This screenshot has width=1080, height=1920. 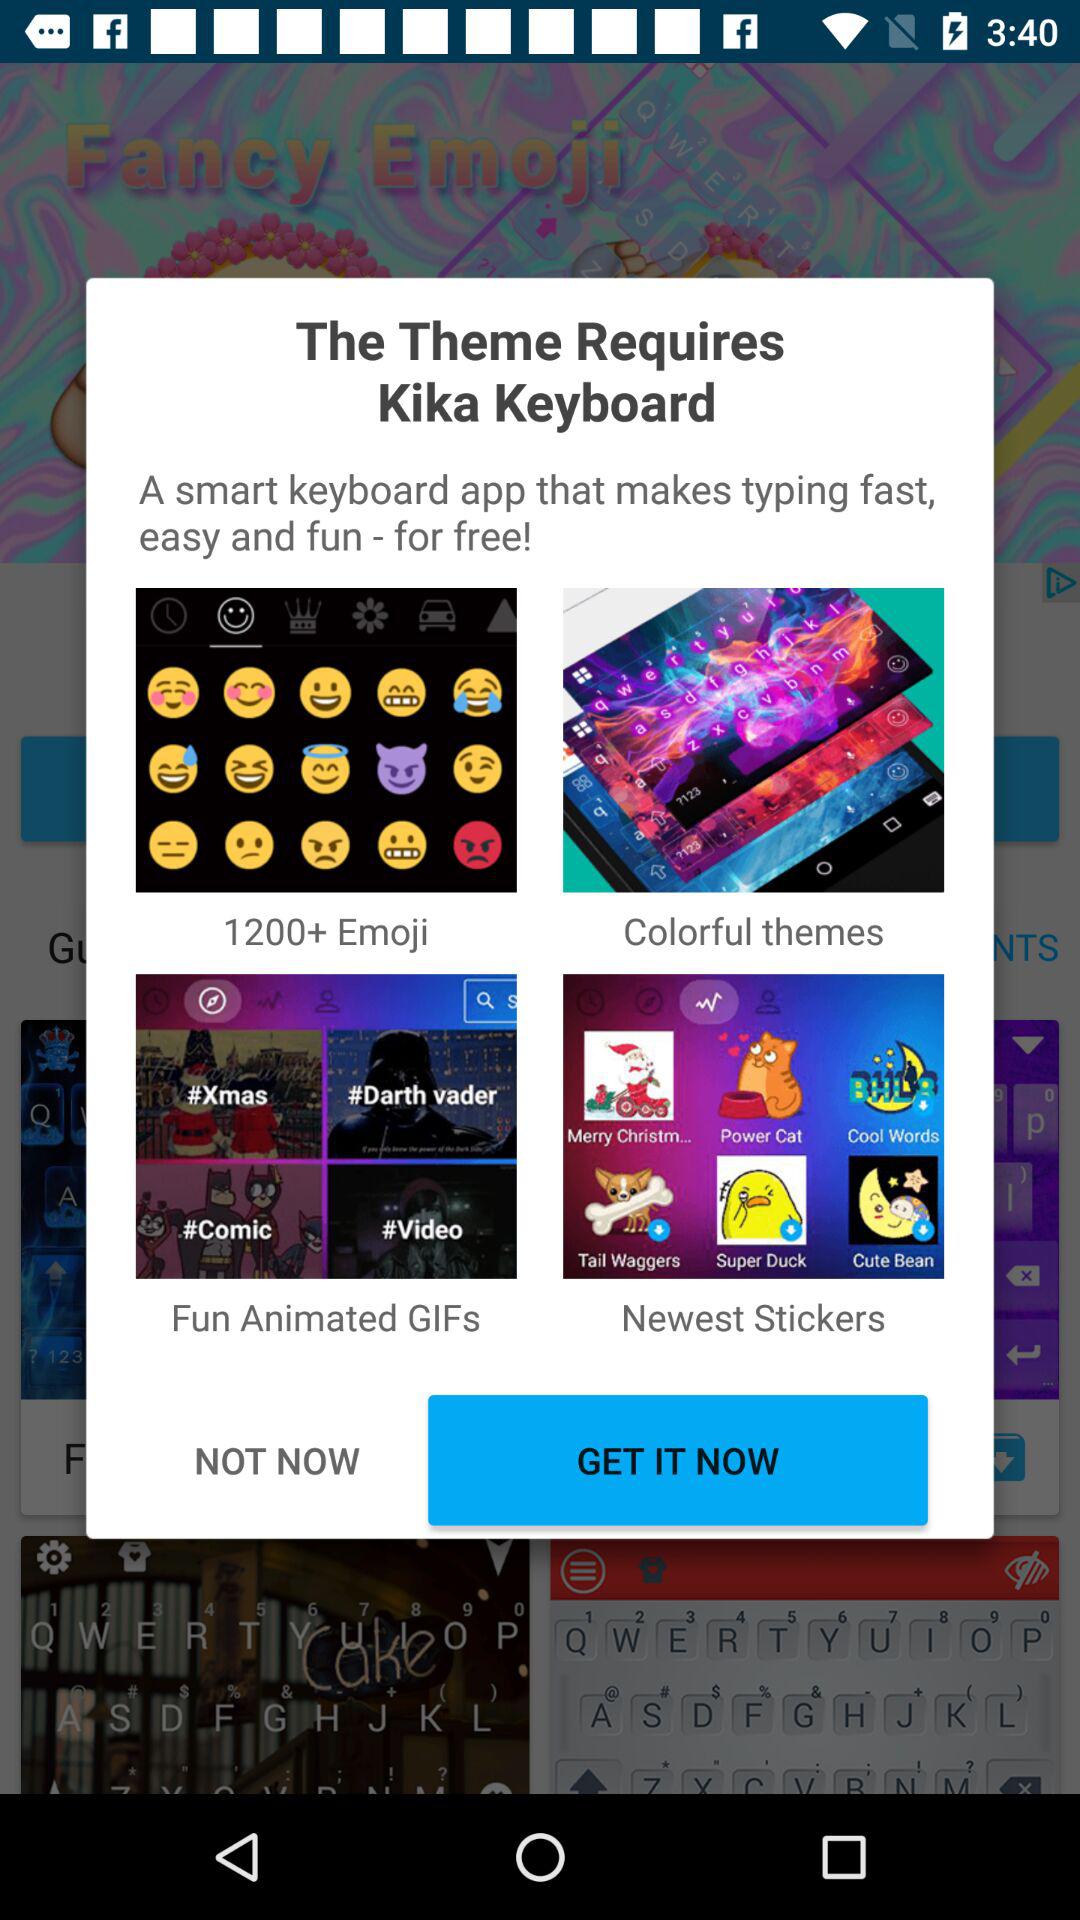 I want to click on turn off not now icon, so click(x=276, y=1460).